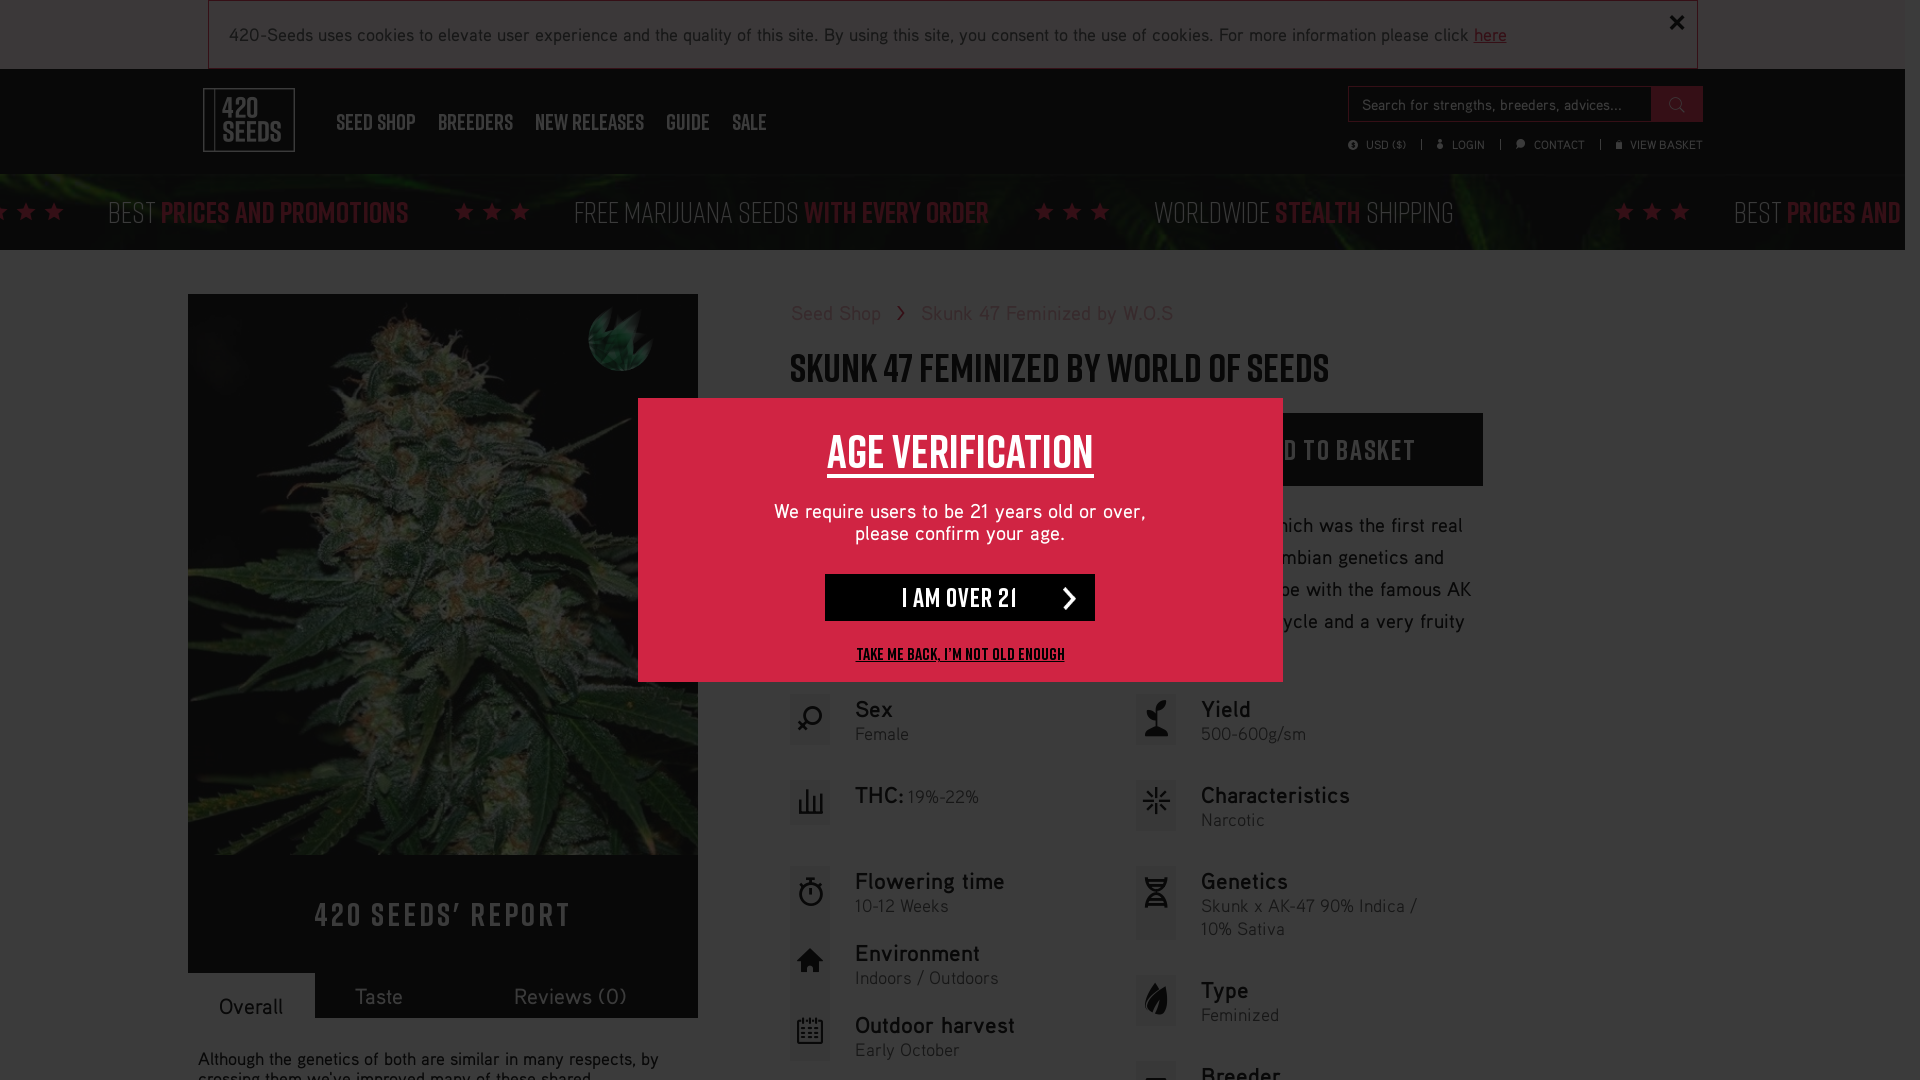 The image size is (1920, 1080). Describe the element at coordinates (1314, 450) in the screenshot. I see `ADD TO BASKET` at that location.